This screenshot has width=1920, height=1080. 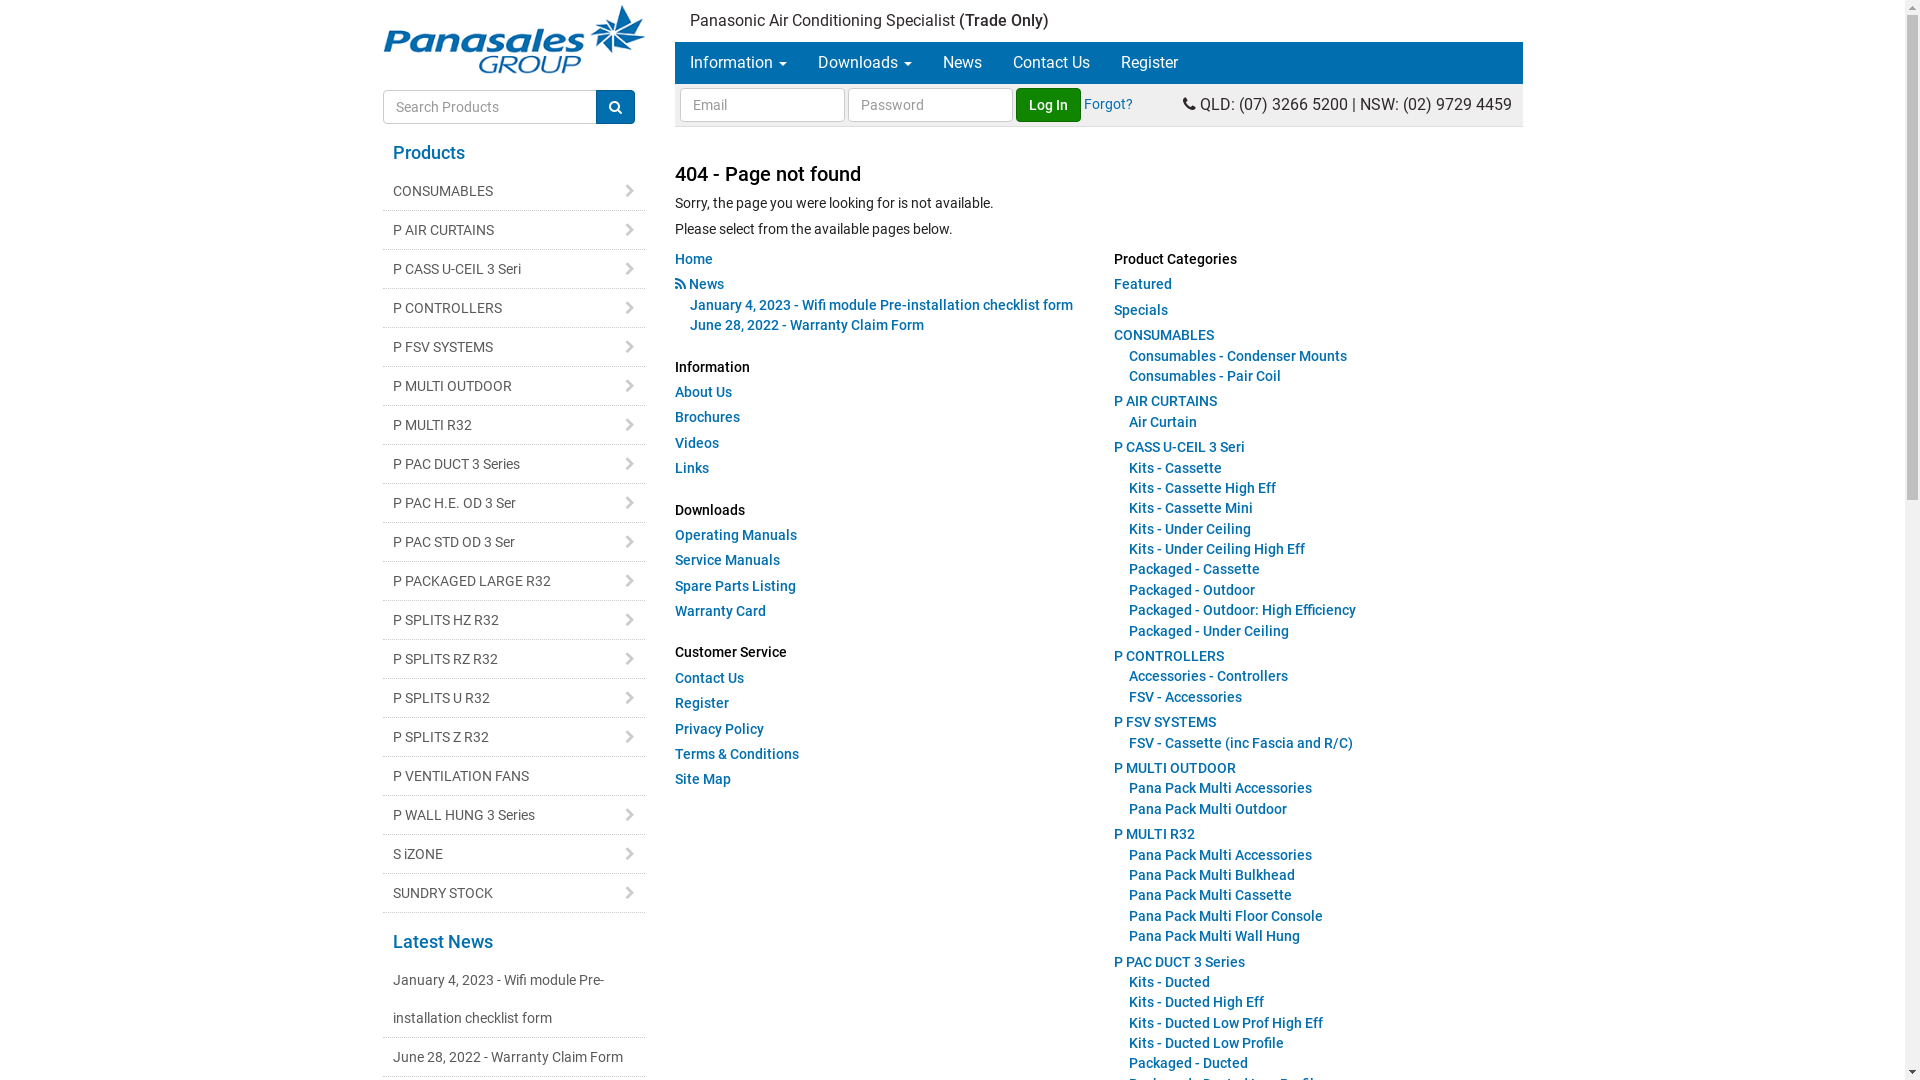 I want to click on Service Manuals, so click(x=728, y=560).